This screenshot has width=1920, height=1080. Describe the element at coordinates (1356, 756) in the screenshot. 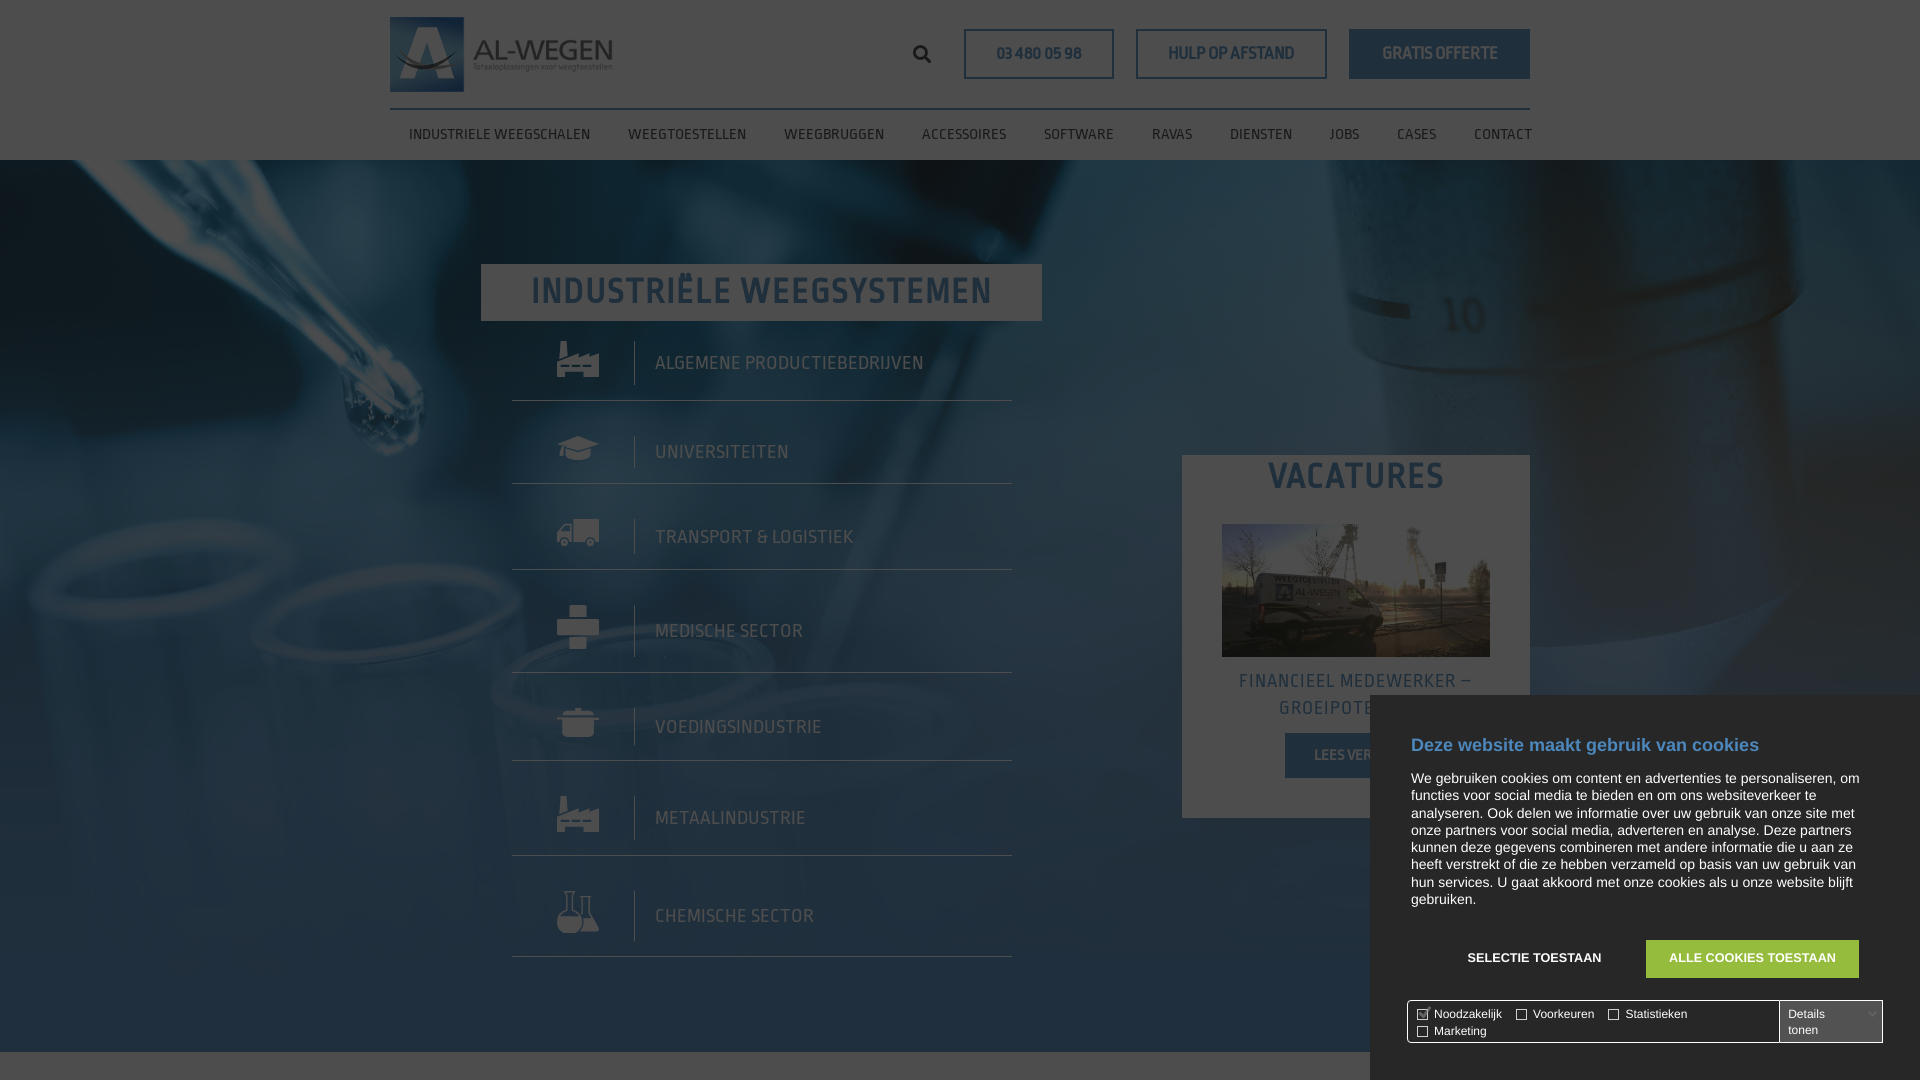

I see `LEES VERDER` at that location.